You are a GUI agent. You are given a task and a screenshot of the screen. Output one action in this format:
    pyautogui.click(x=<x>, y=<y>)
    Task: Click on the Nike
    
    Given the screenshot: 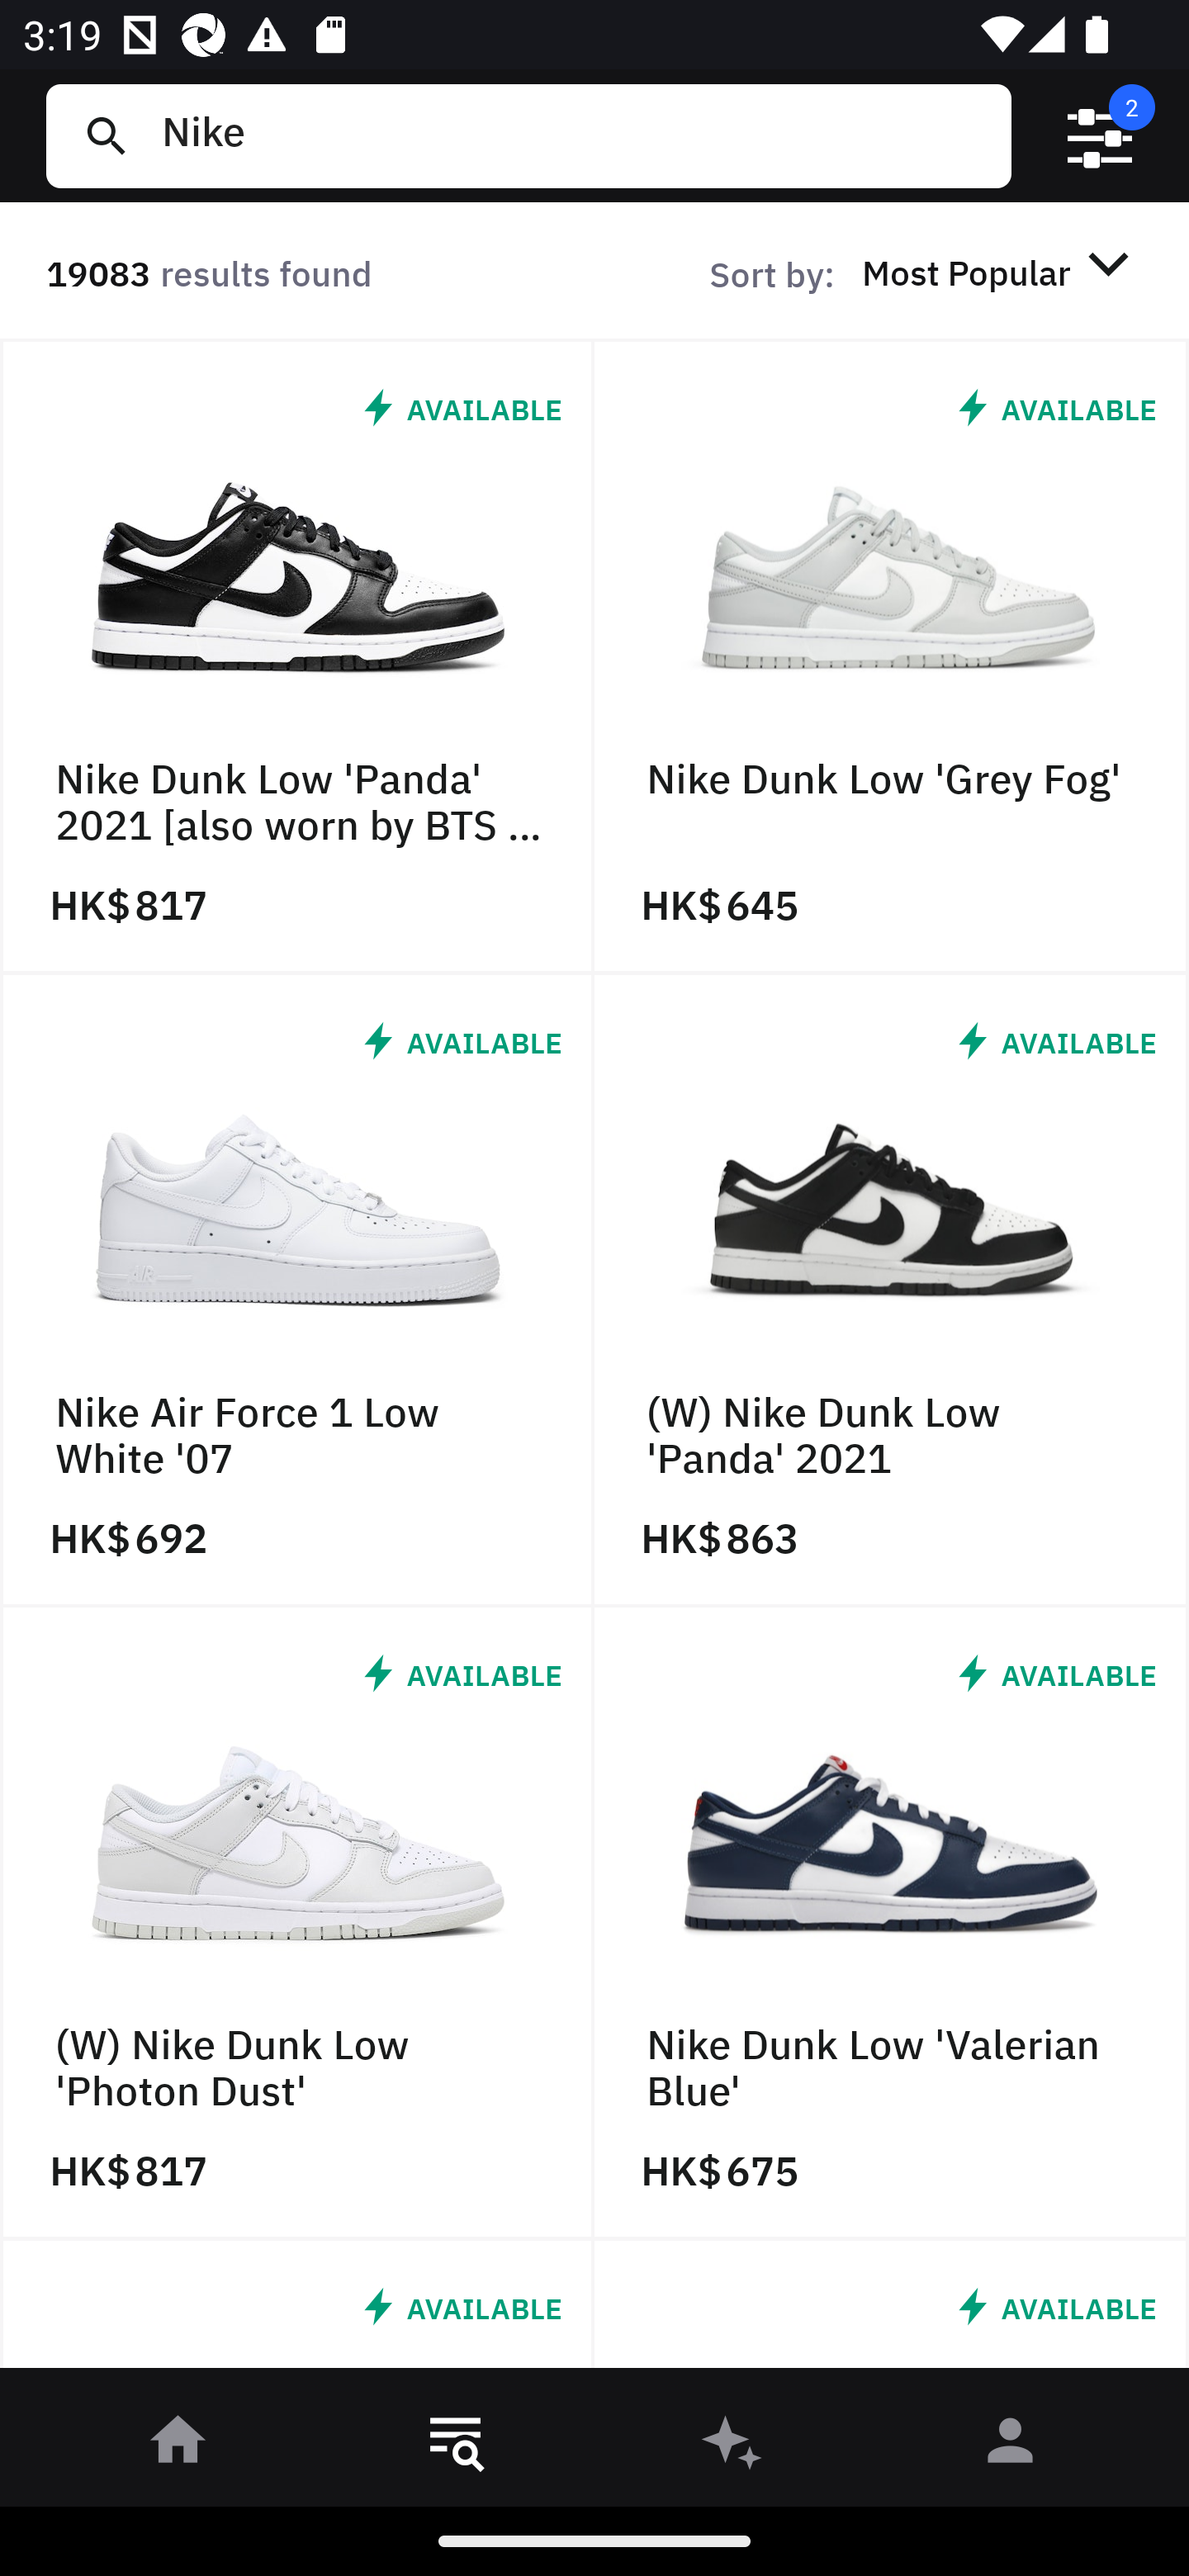 What is the action you would take?
    pyautogui.click(x=574, y=135)
    